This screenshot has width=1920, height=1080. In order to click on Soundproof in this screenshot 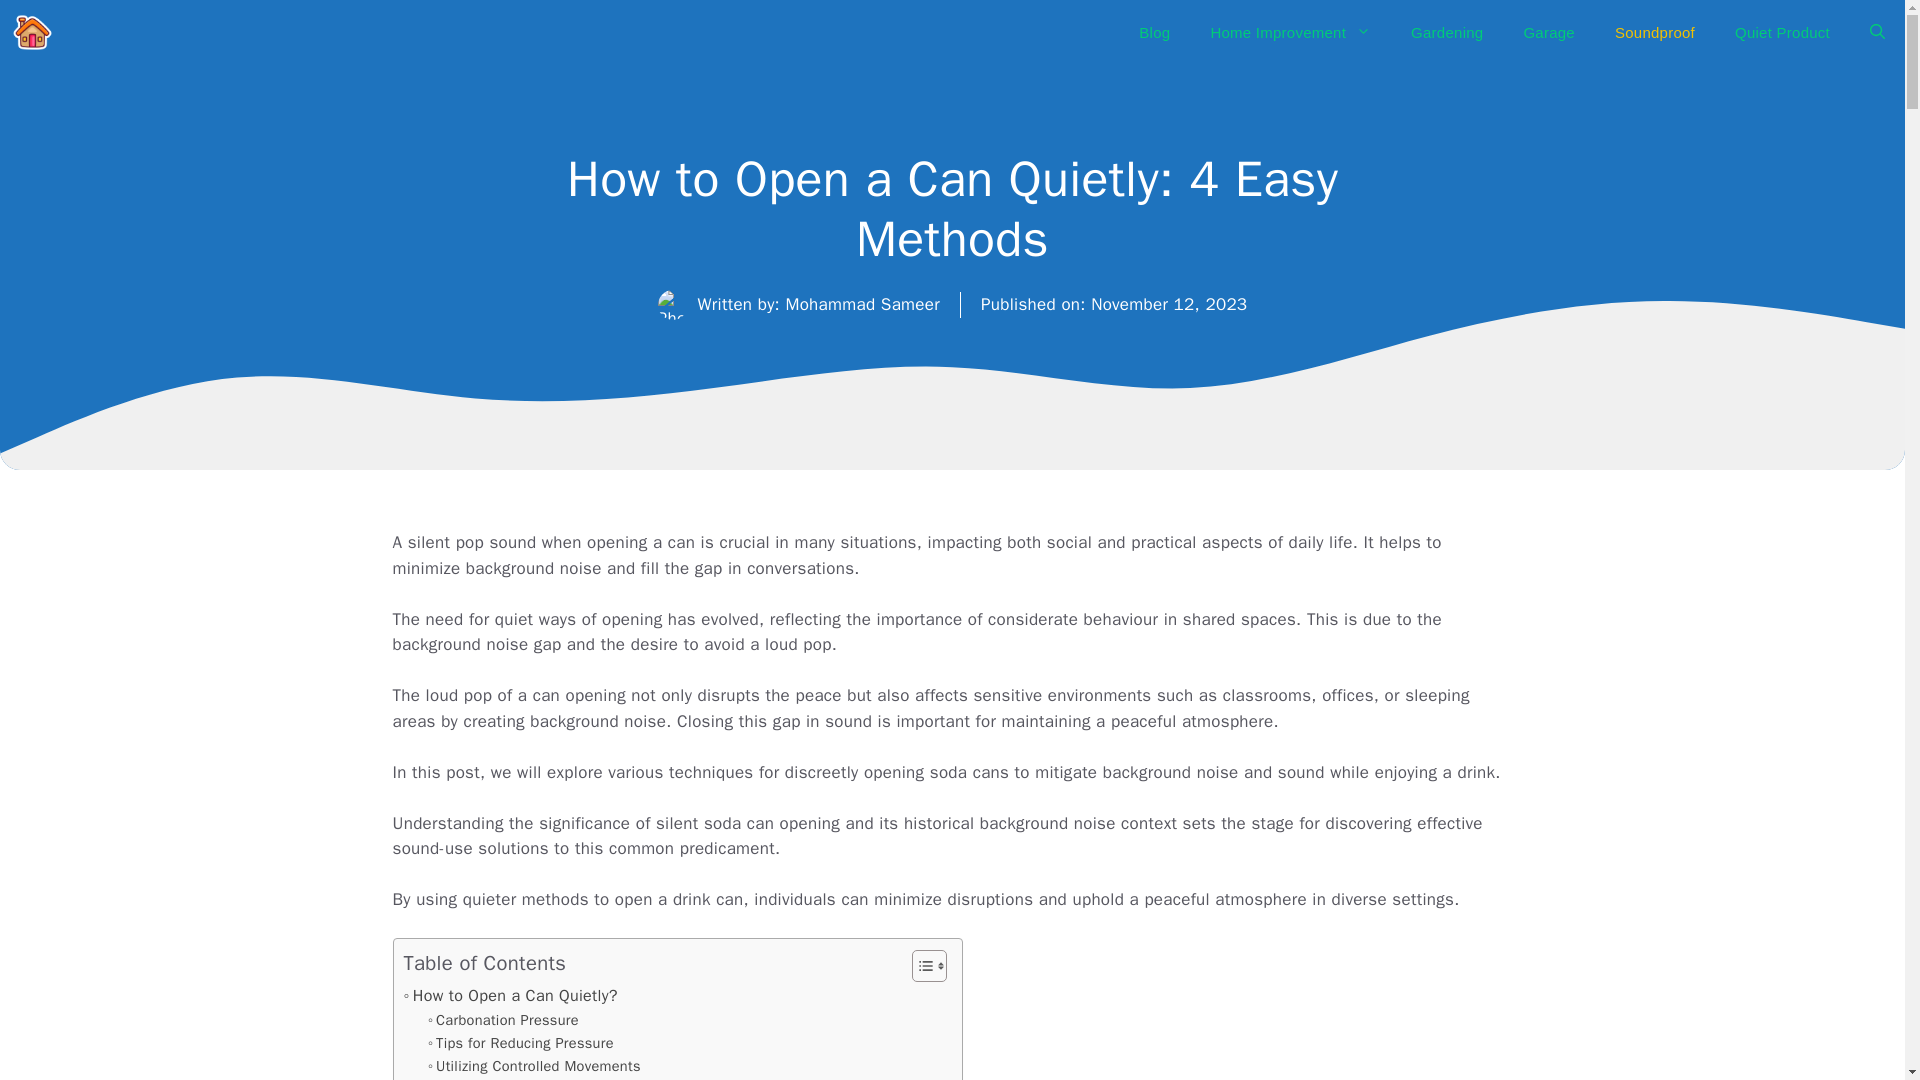, I will do `click(1654, 32)`.